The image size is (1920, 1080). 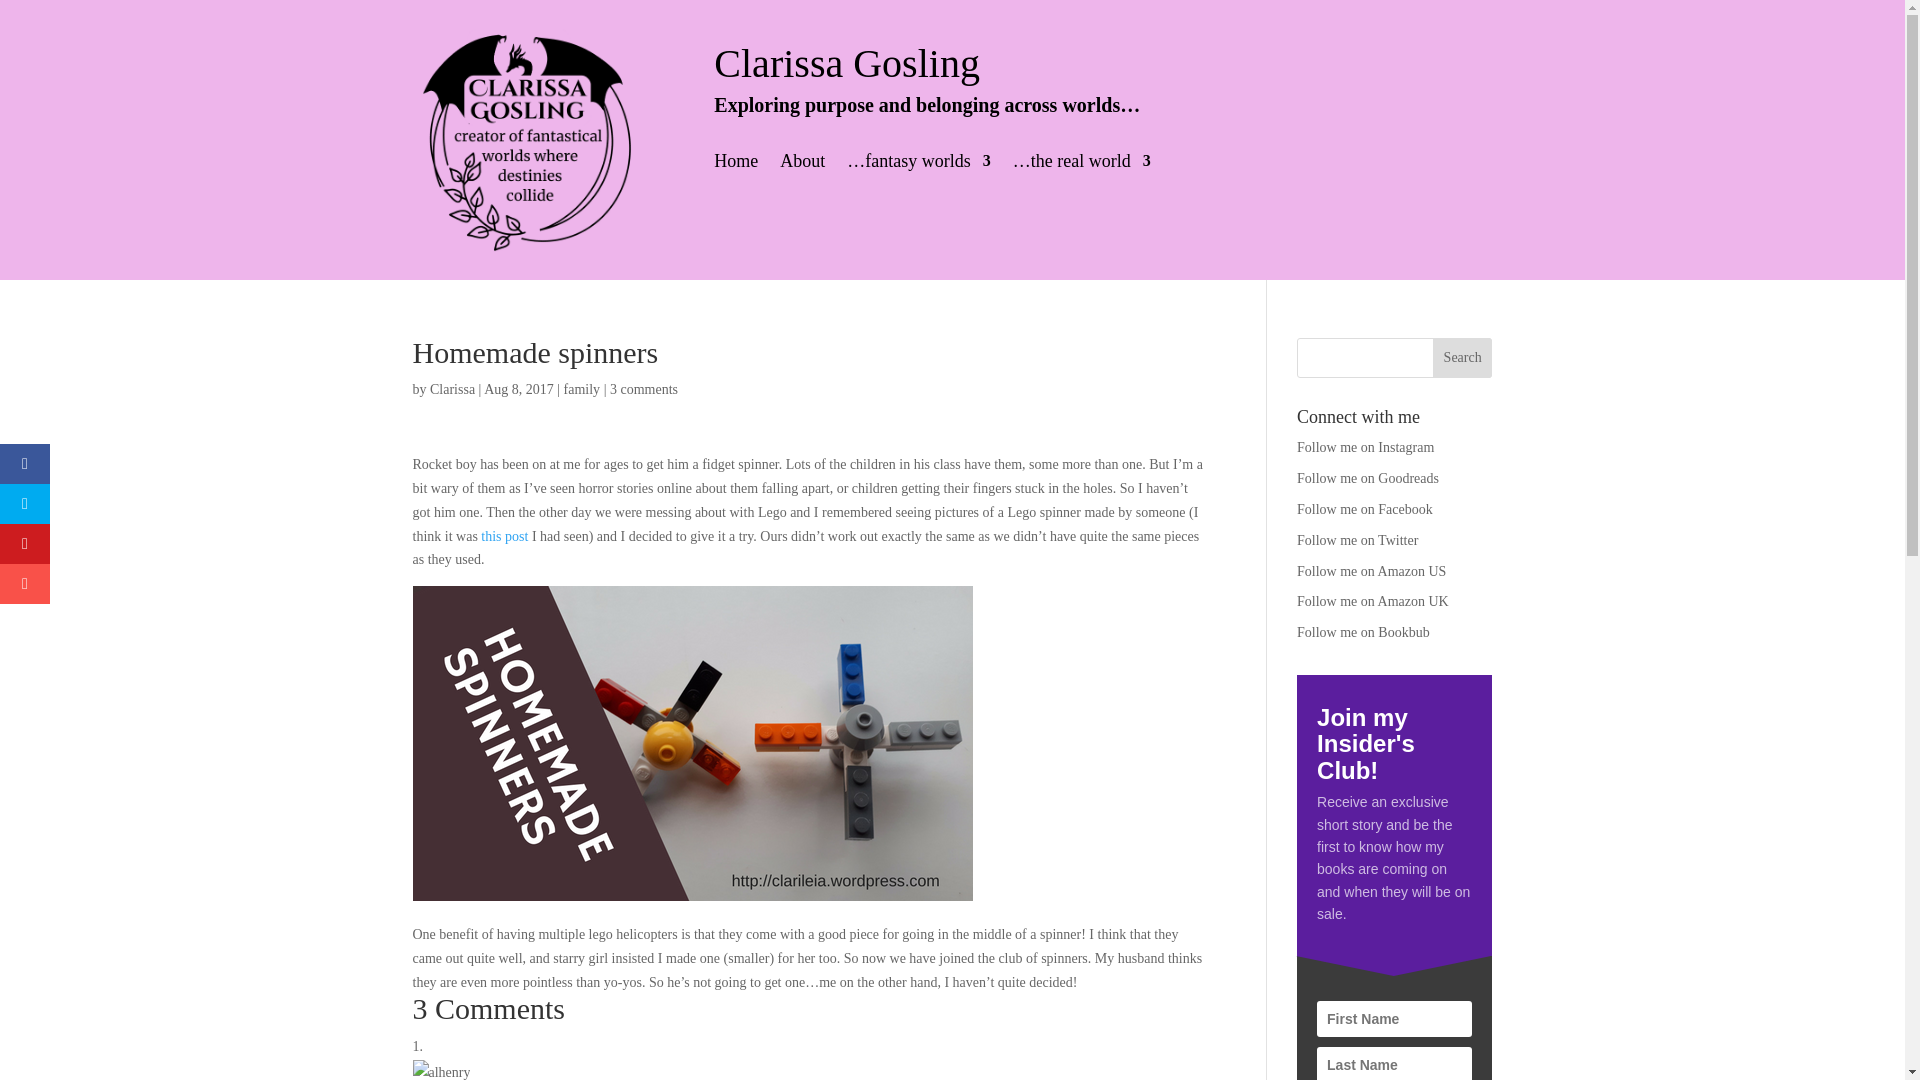 I want to click on Home, so click(x=736, y=165).